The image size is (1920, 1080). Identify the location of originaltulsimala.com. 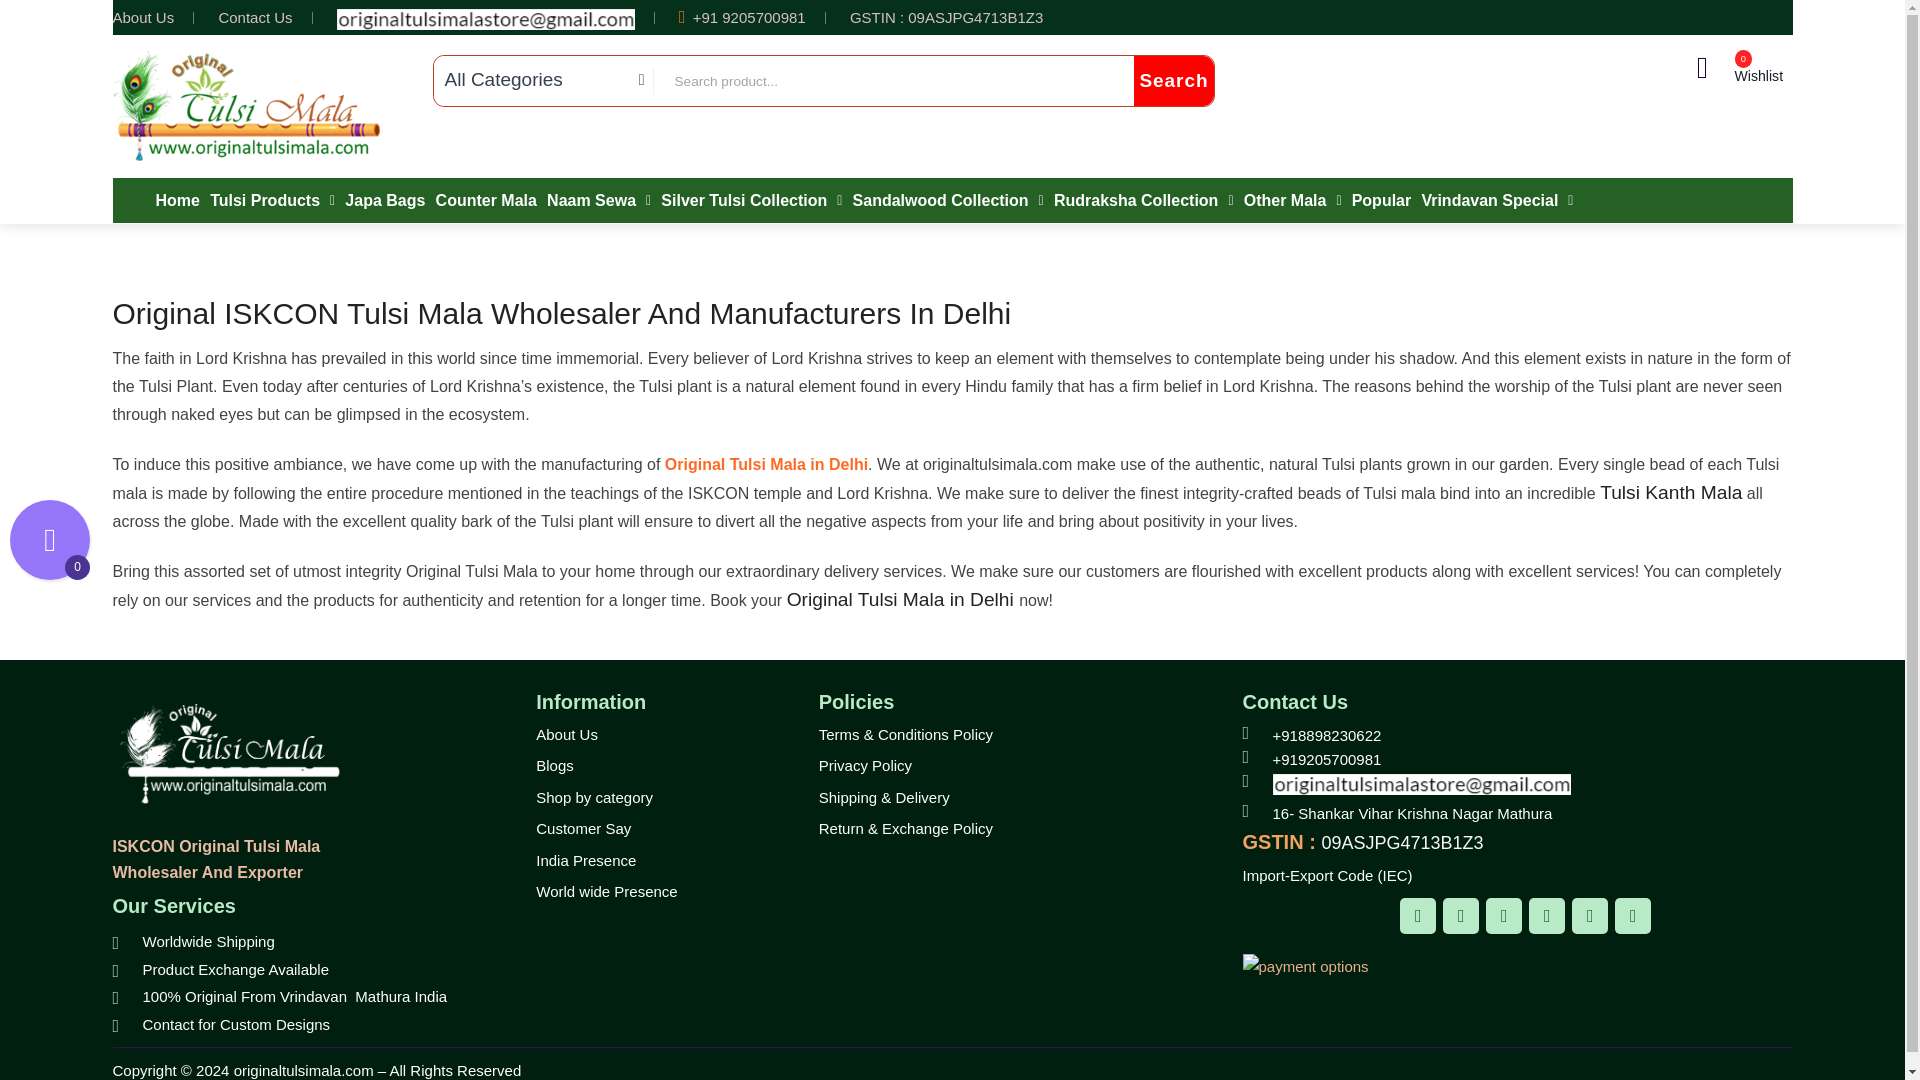
(246, 106).